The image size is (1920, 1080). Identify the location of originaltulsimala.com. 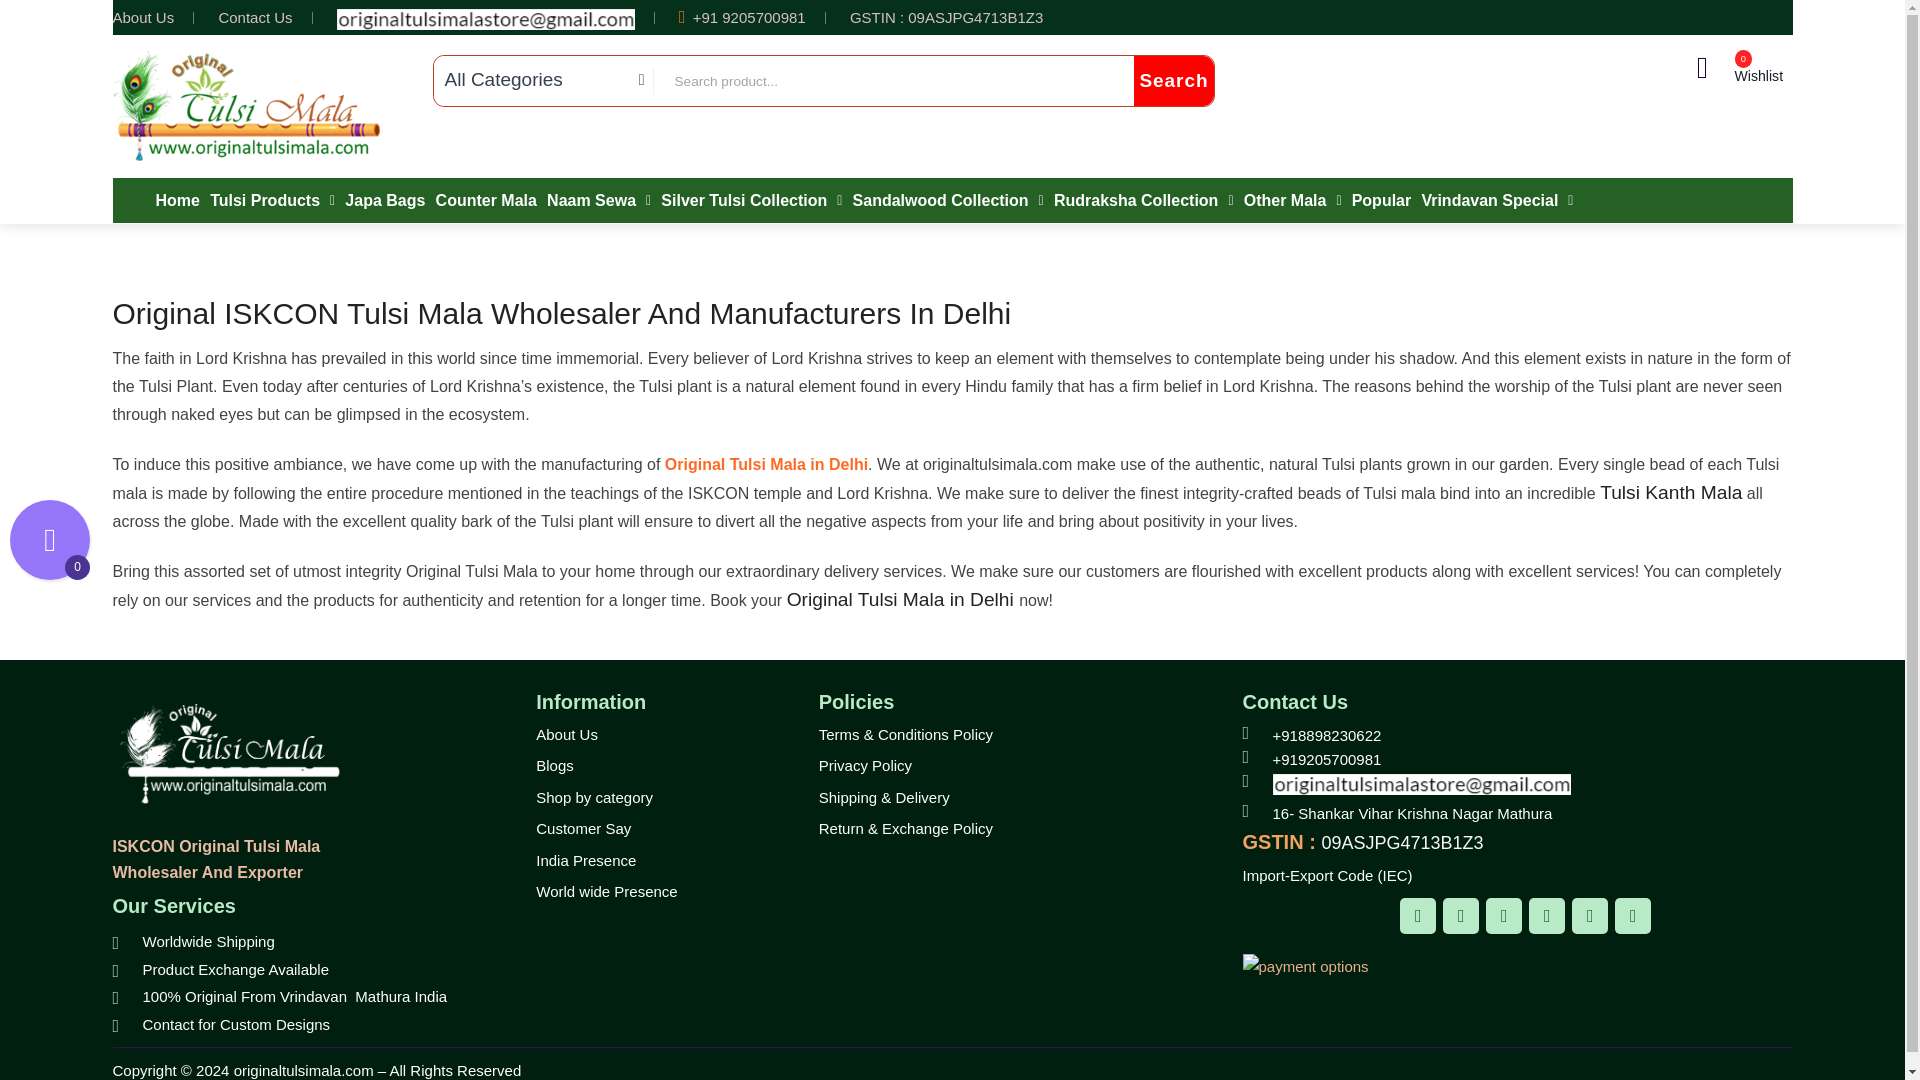
(246, 106).